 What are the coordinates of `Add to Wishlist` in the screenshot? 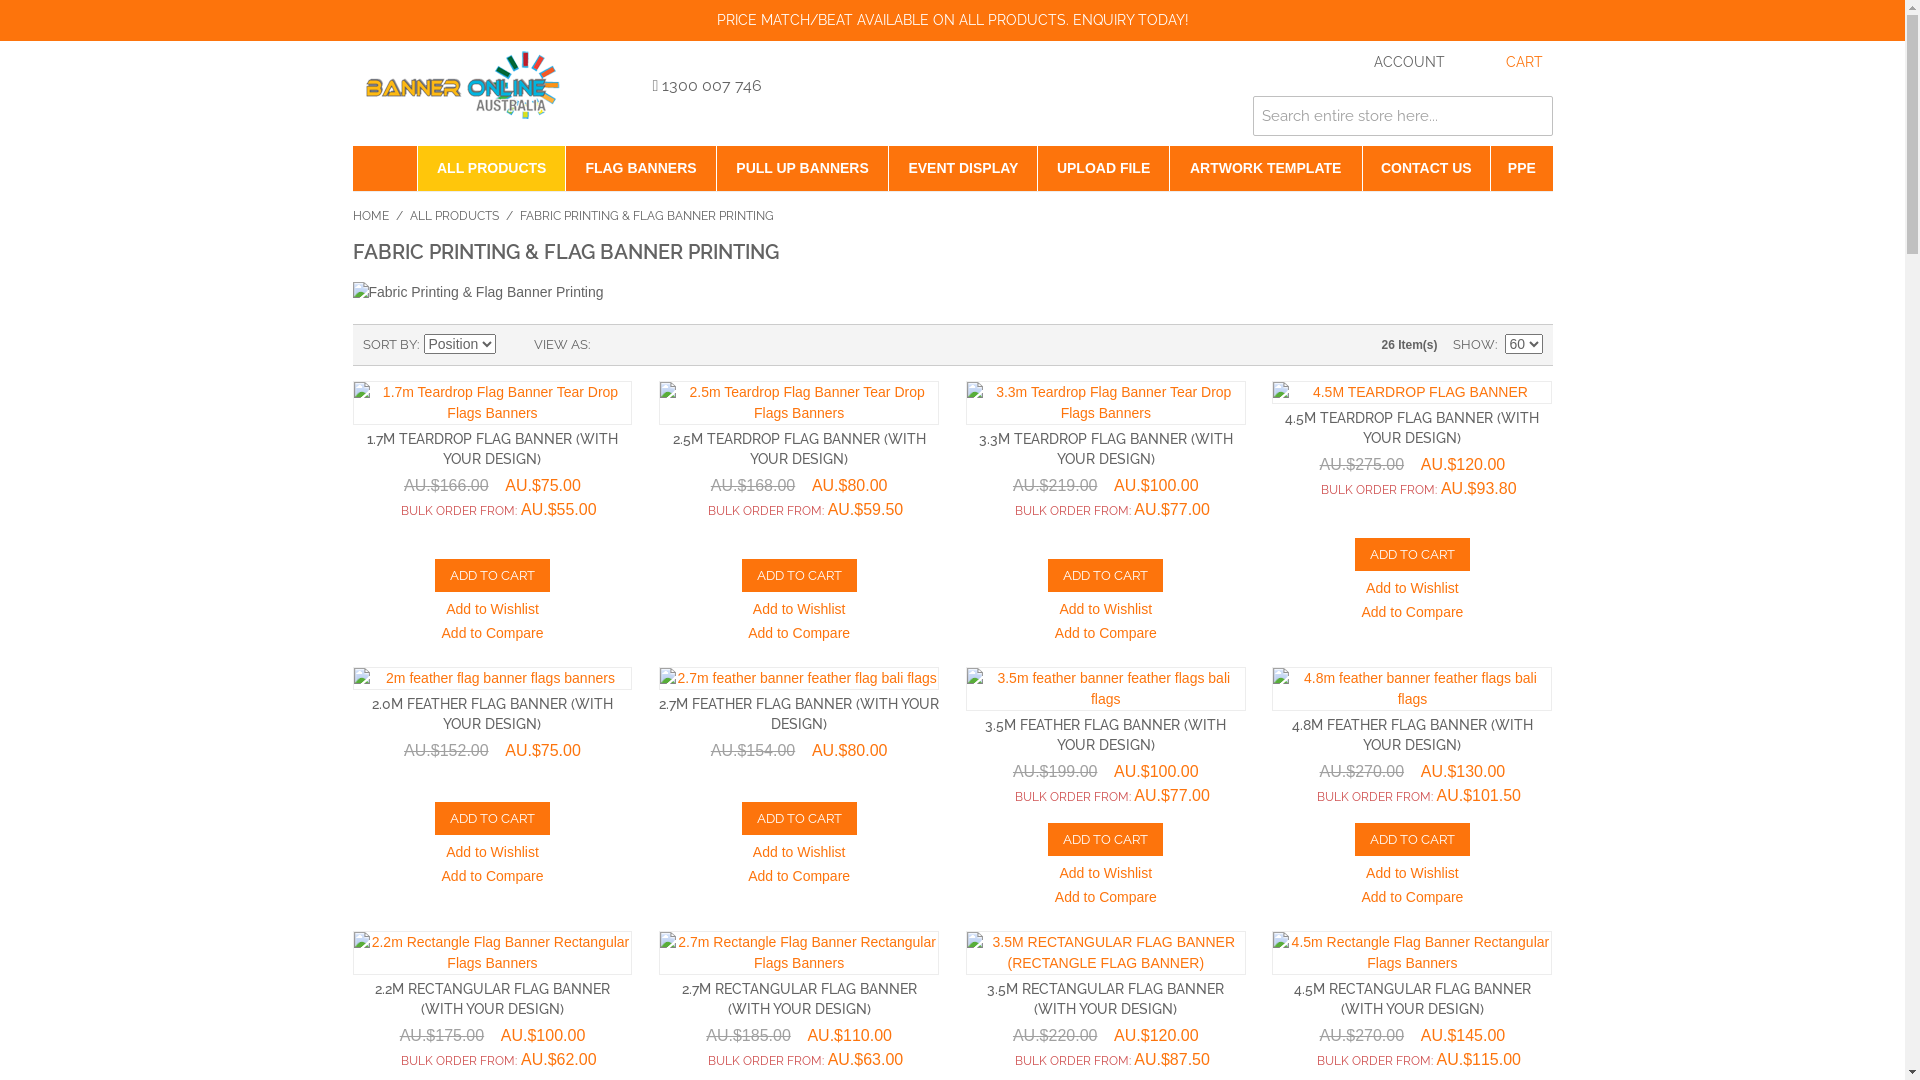 It's located at (1412, 590).